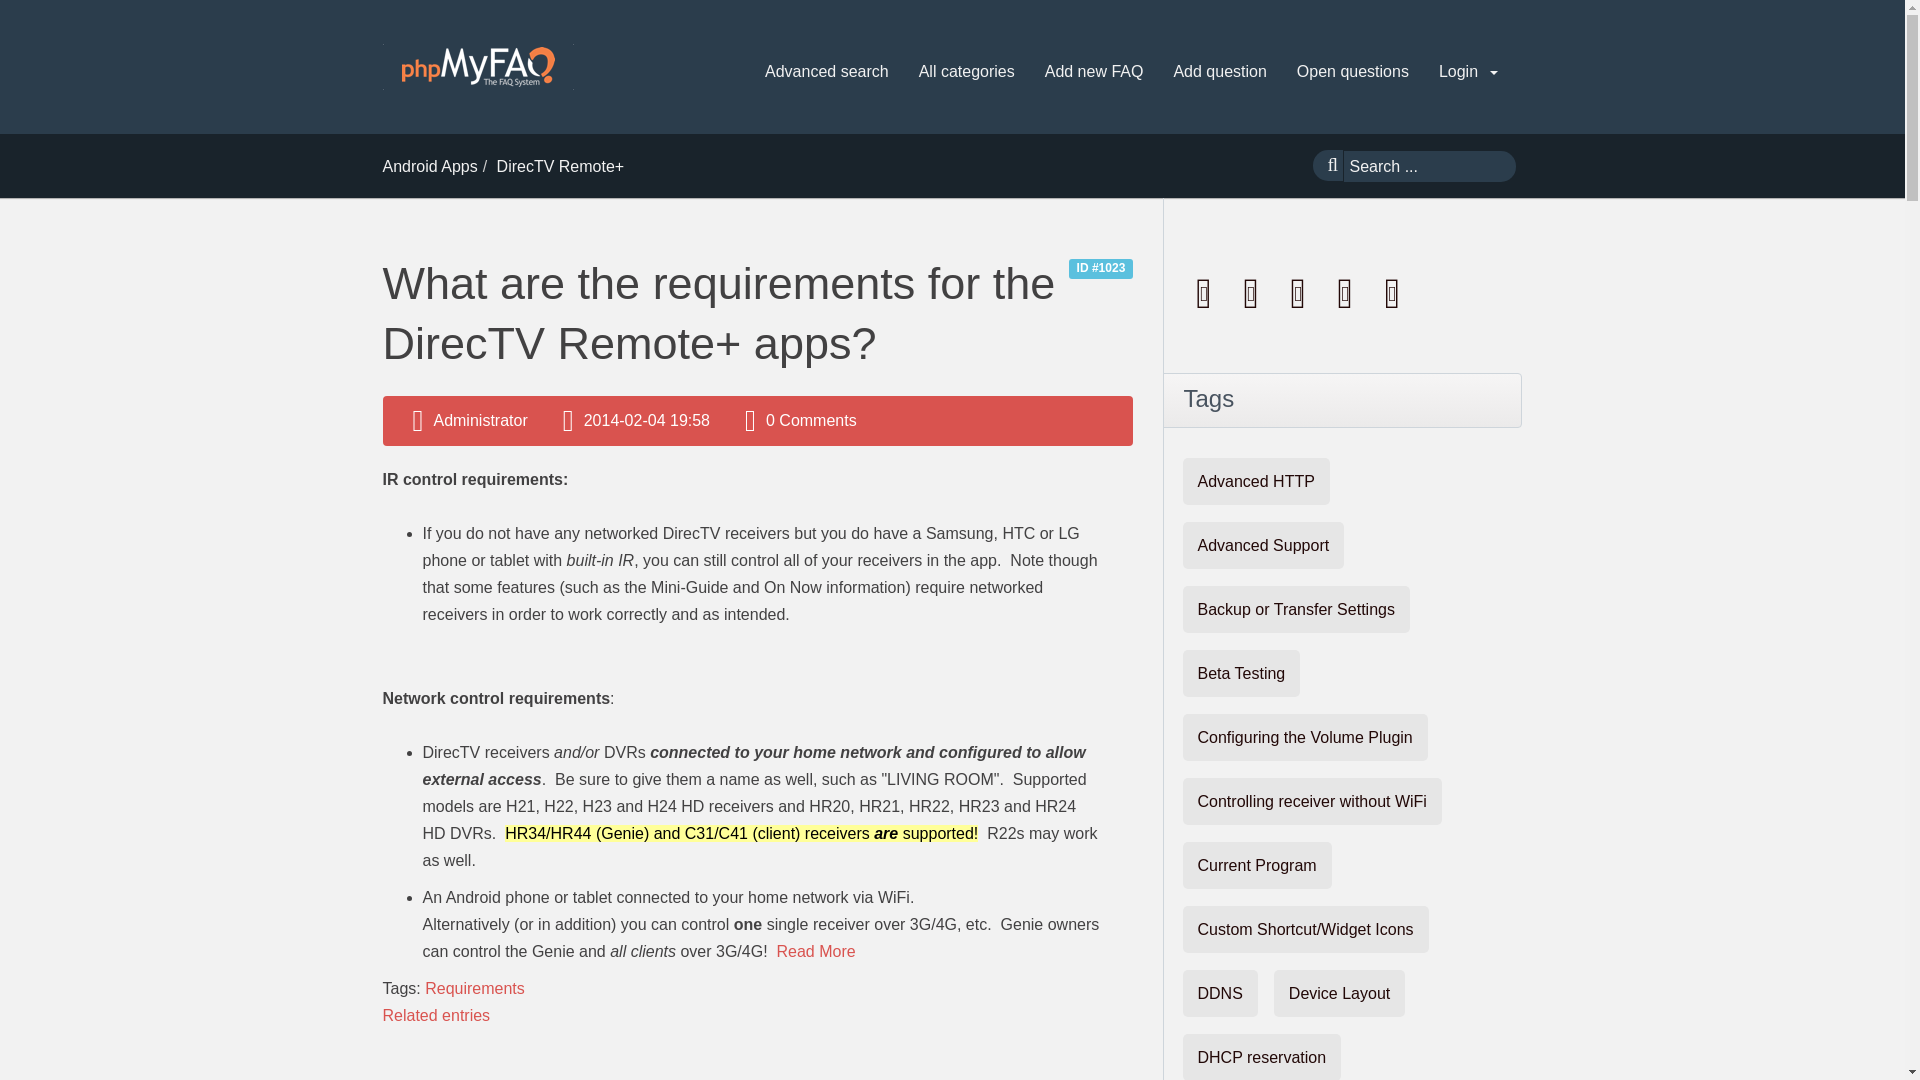 This screenshot has width=1920, height=1080. I want to click on Print this record, so click(1253, 292).